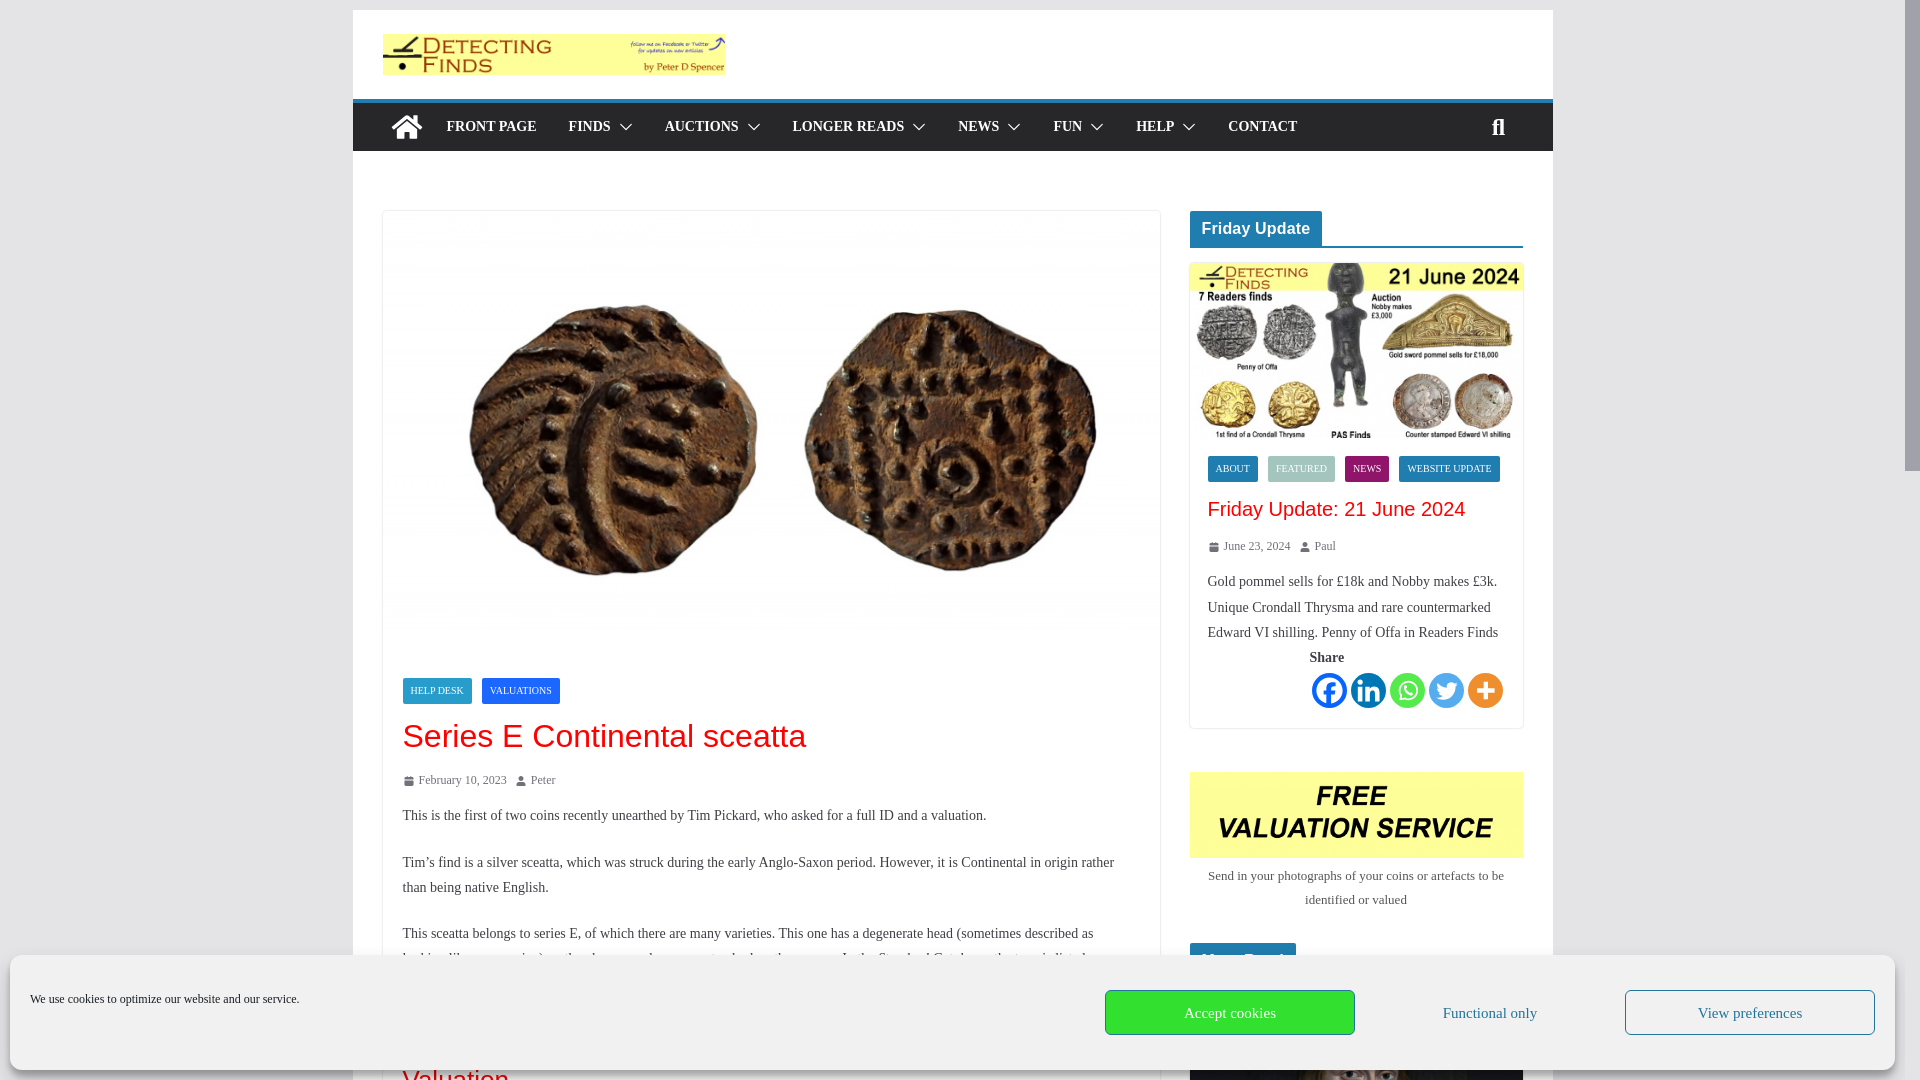 This screenshot has width=1920, height=1080. I want to click on NEWS, so click(978, 127).